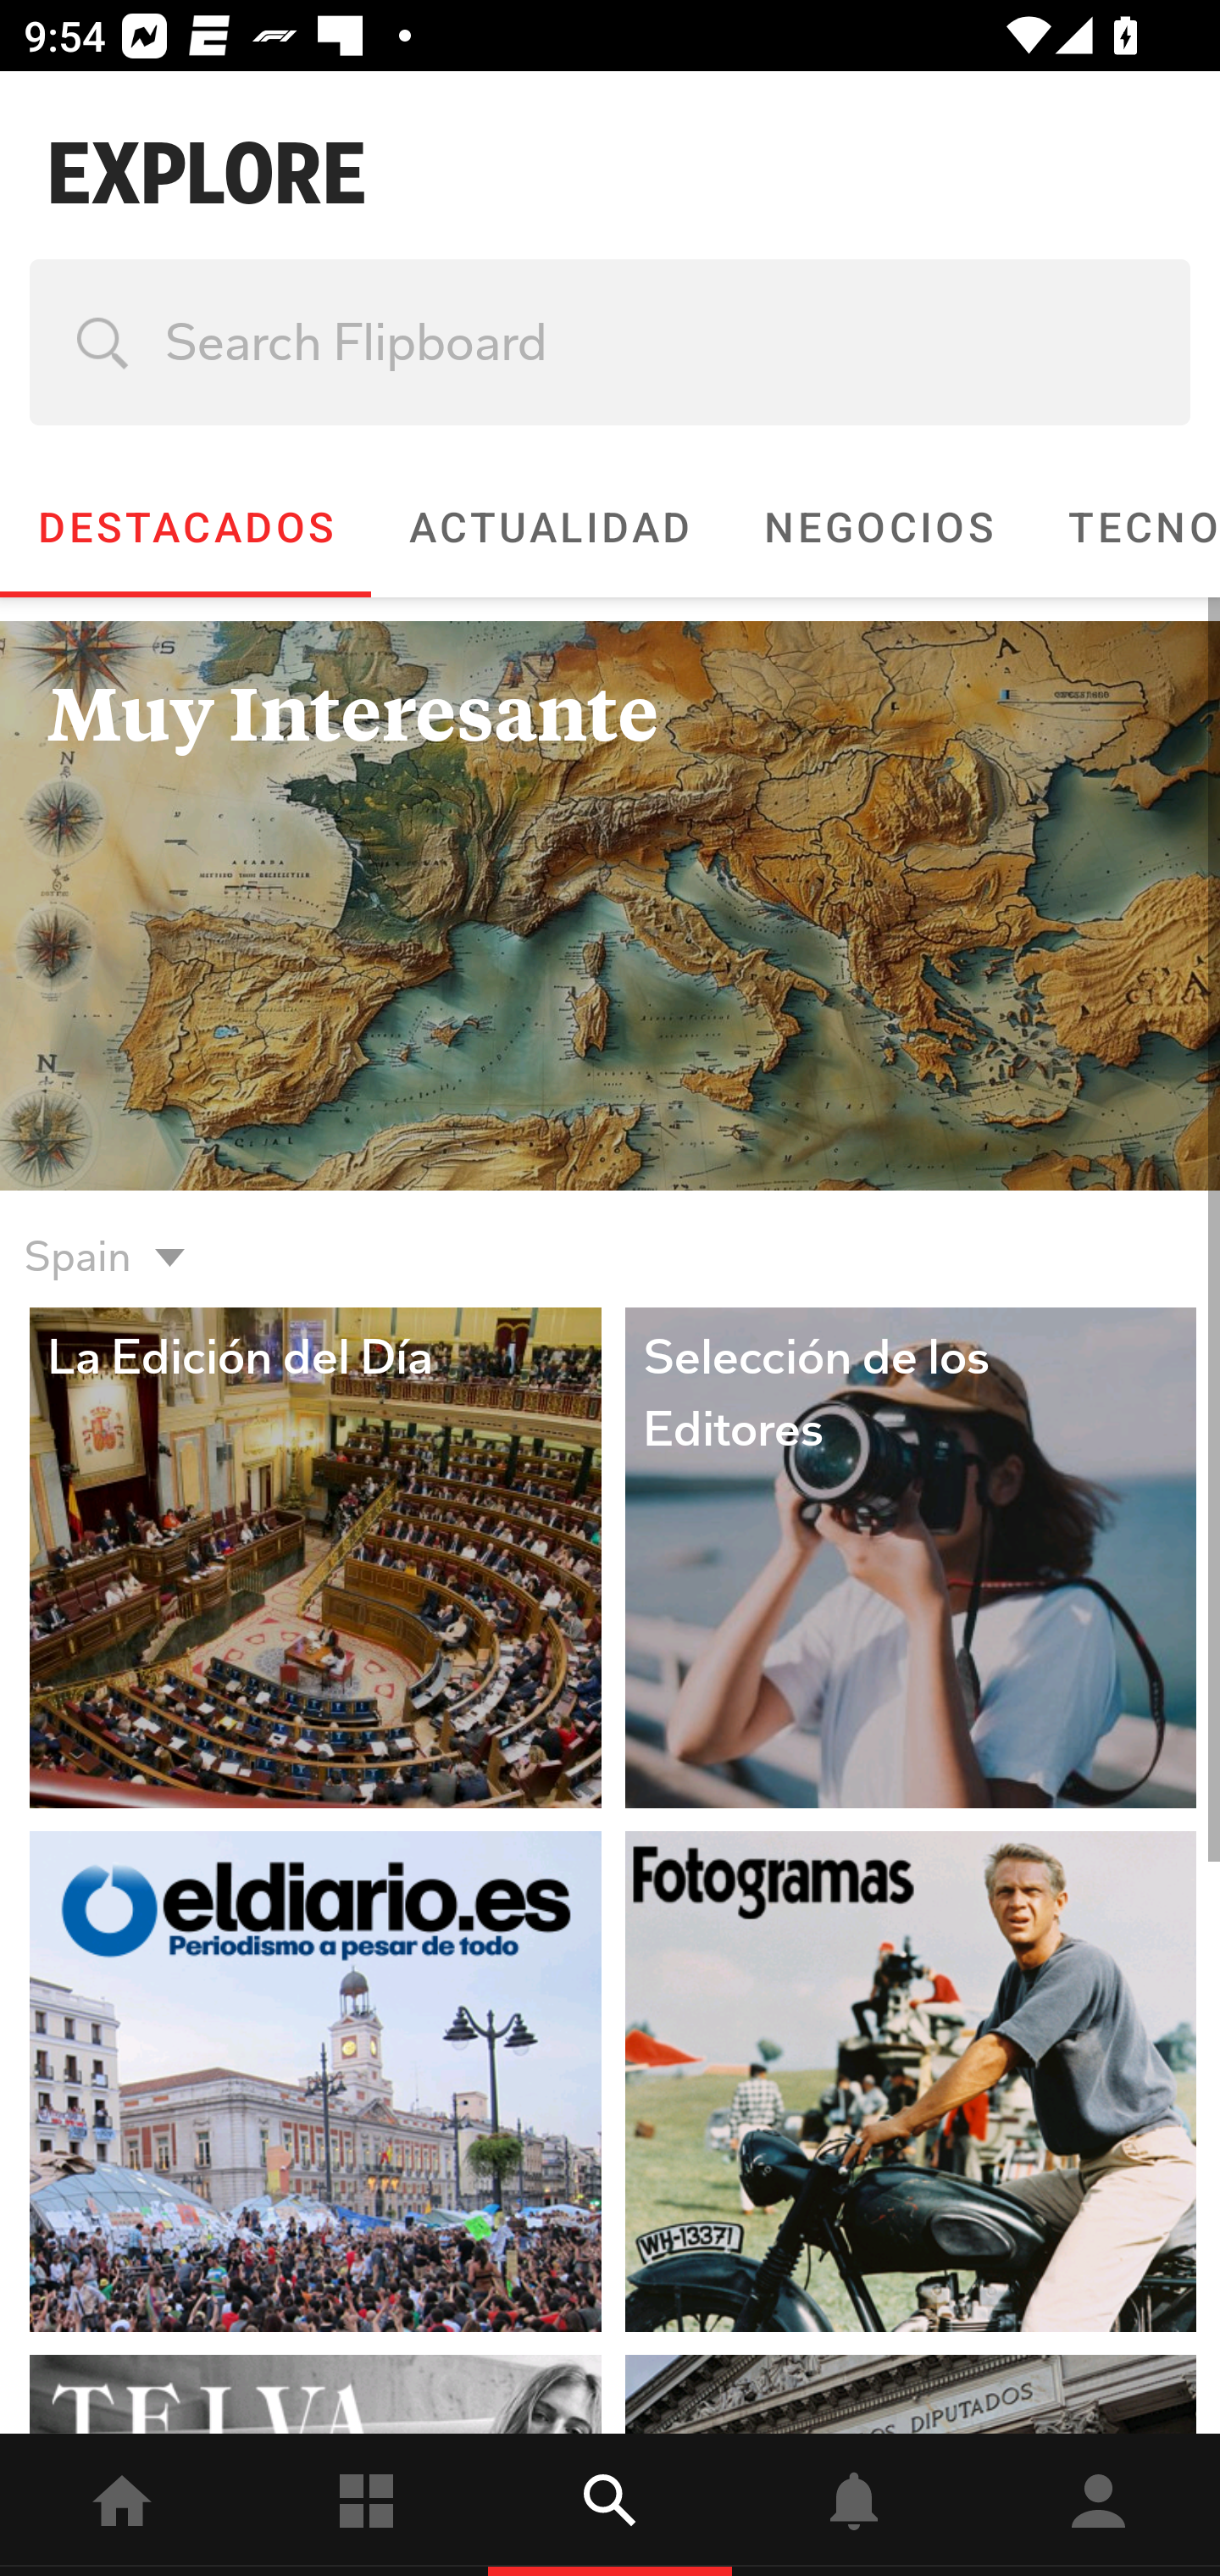 Image resolution: width=1220 pixels, height=2576 pixels. I want to click on Negocios NEGOCIOS, so click(879, 527).